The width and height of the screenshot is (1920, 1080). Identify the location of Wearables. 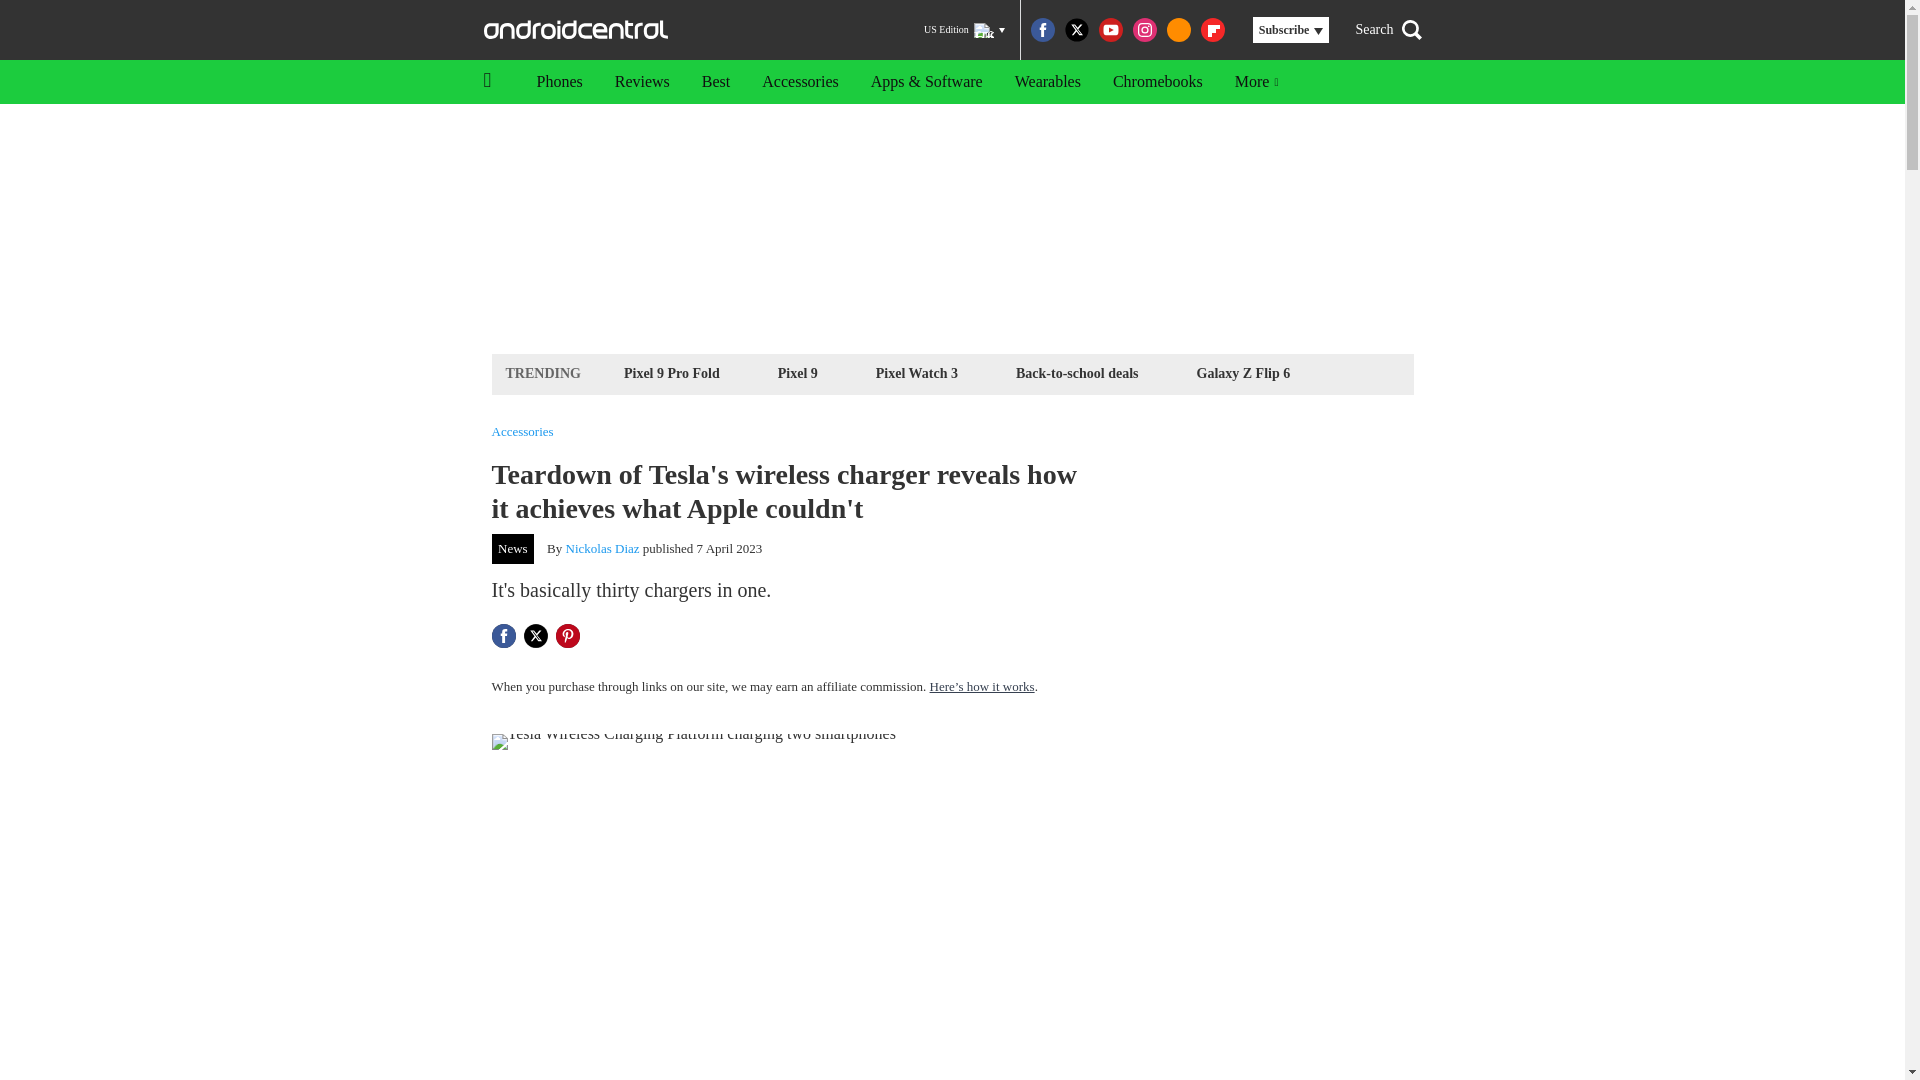
(1047, 82).